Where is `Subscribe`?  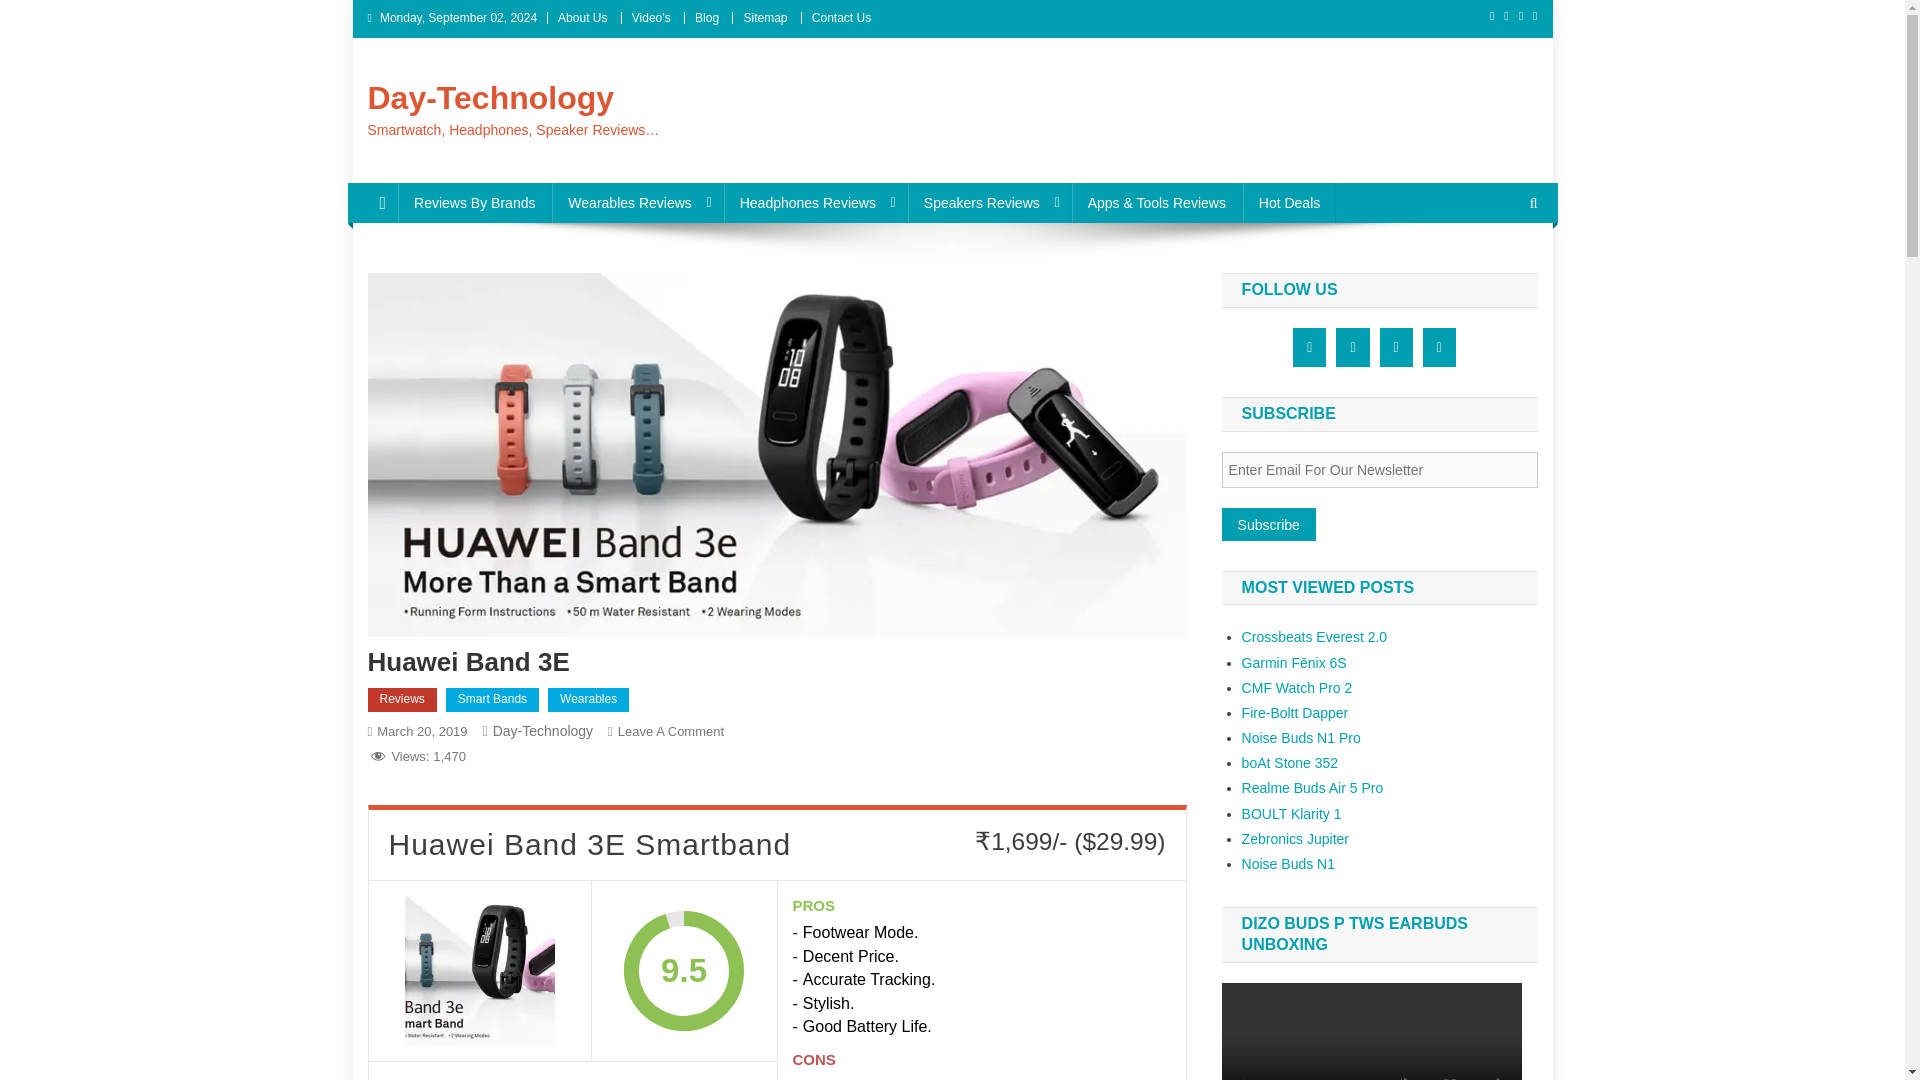 Subscribe is located at coordinates (1268, 524).